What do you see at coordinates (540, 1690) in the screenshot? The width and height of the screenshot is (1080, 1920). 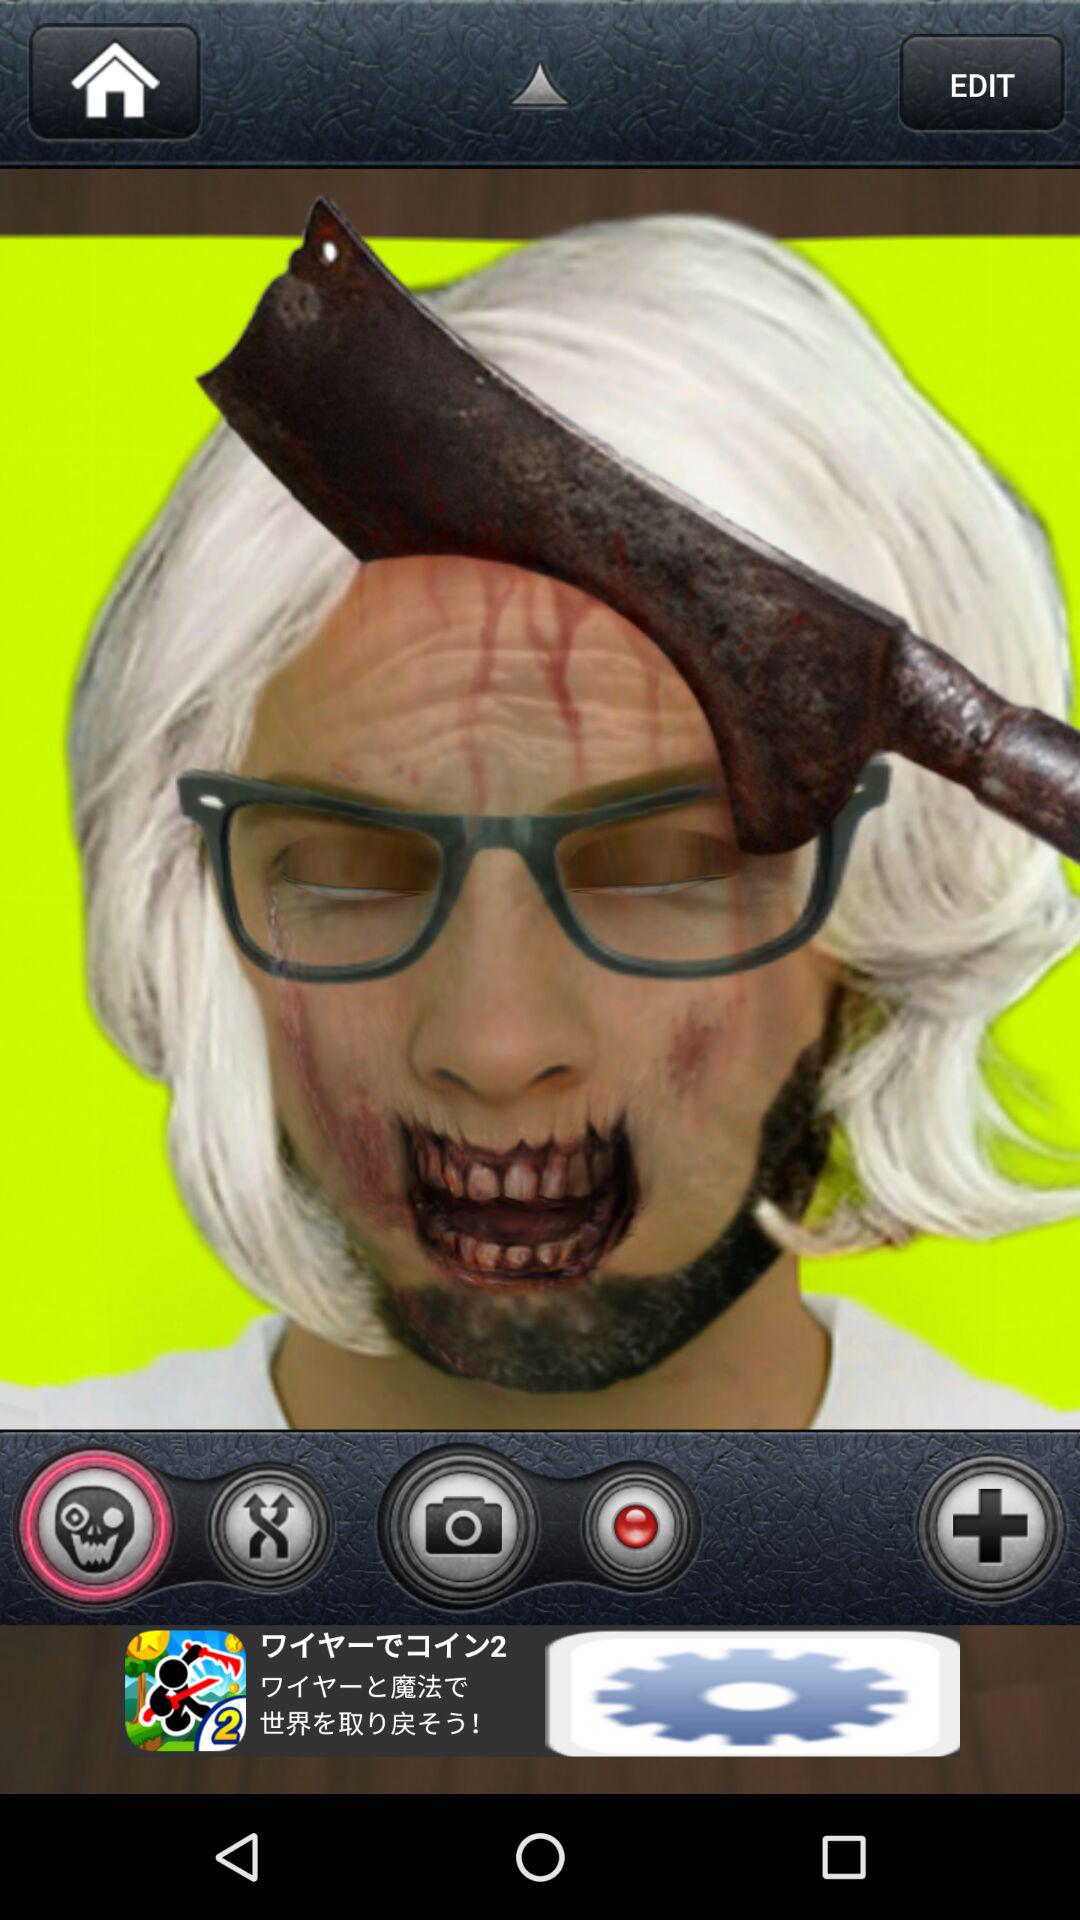 I see `advertisement` at bounding box center [540, 1690].